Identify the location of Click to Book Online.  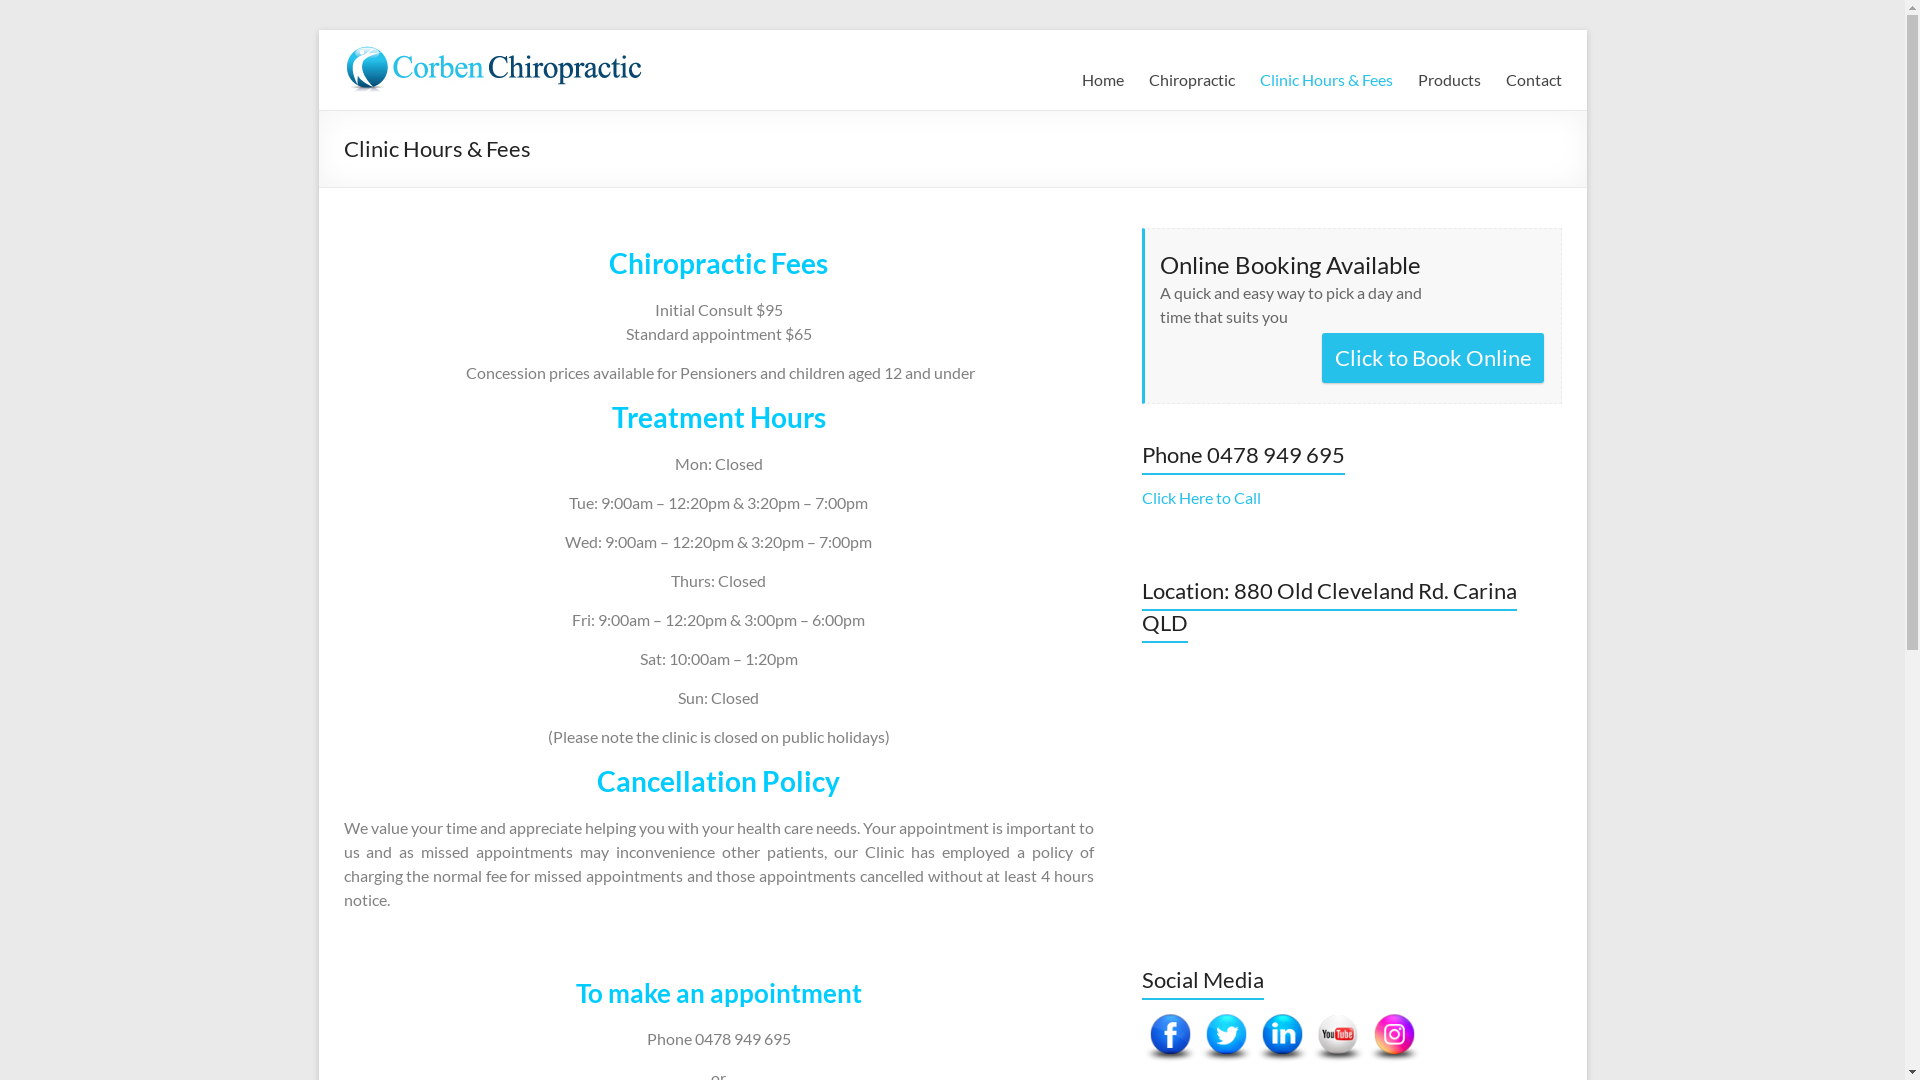
(1433, 358).